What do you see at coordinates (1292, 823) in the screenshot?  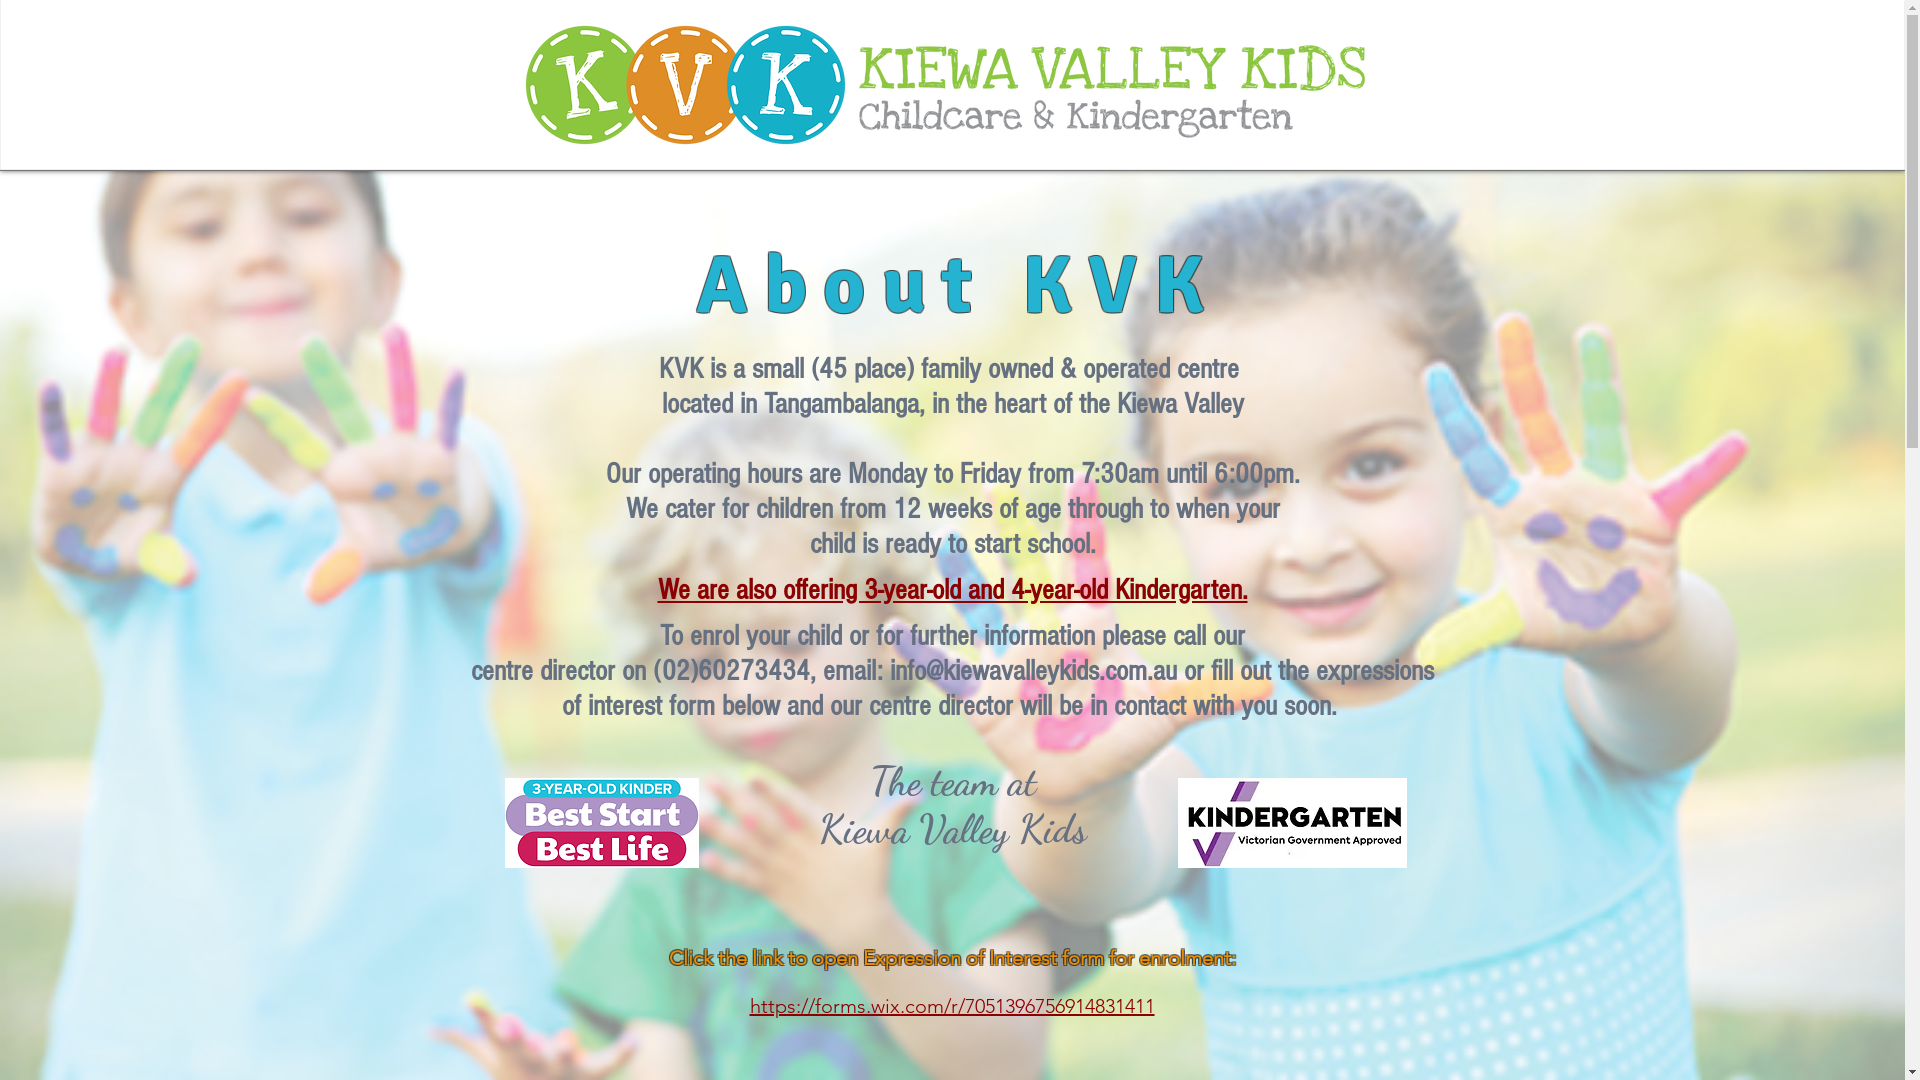 I see `Kinder_tick_small.jpg` at bounding box center [1292, 823].